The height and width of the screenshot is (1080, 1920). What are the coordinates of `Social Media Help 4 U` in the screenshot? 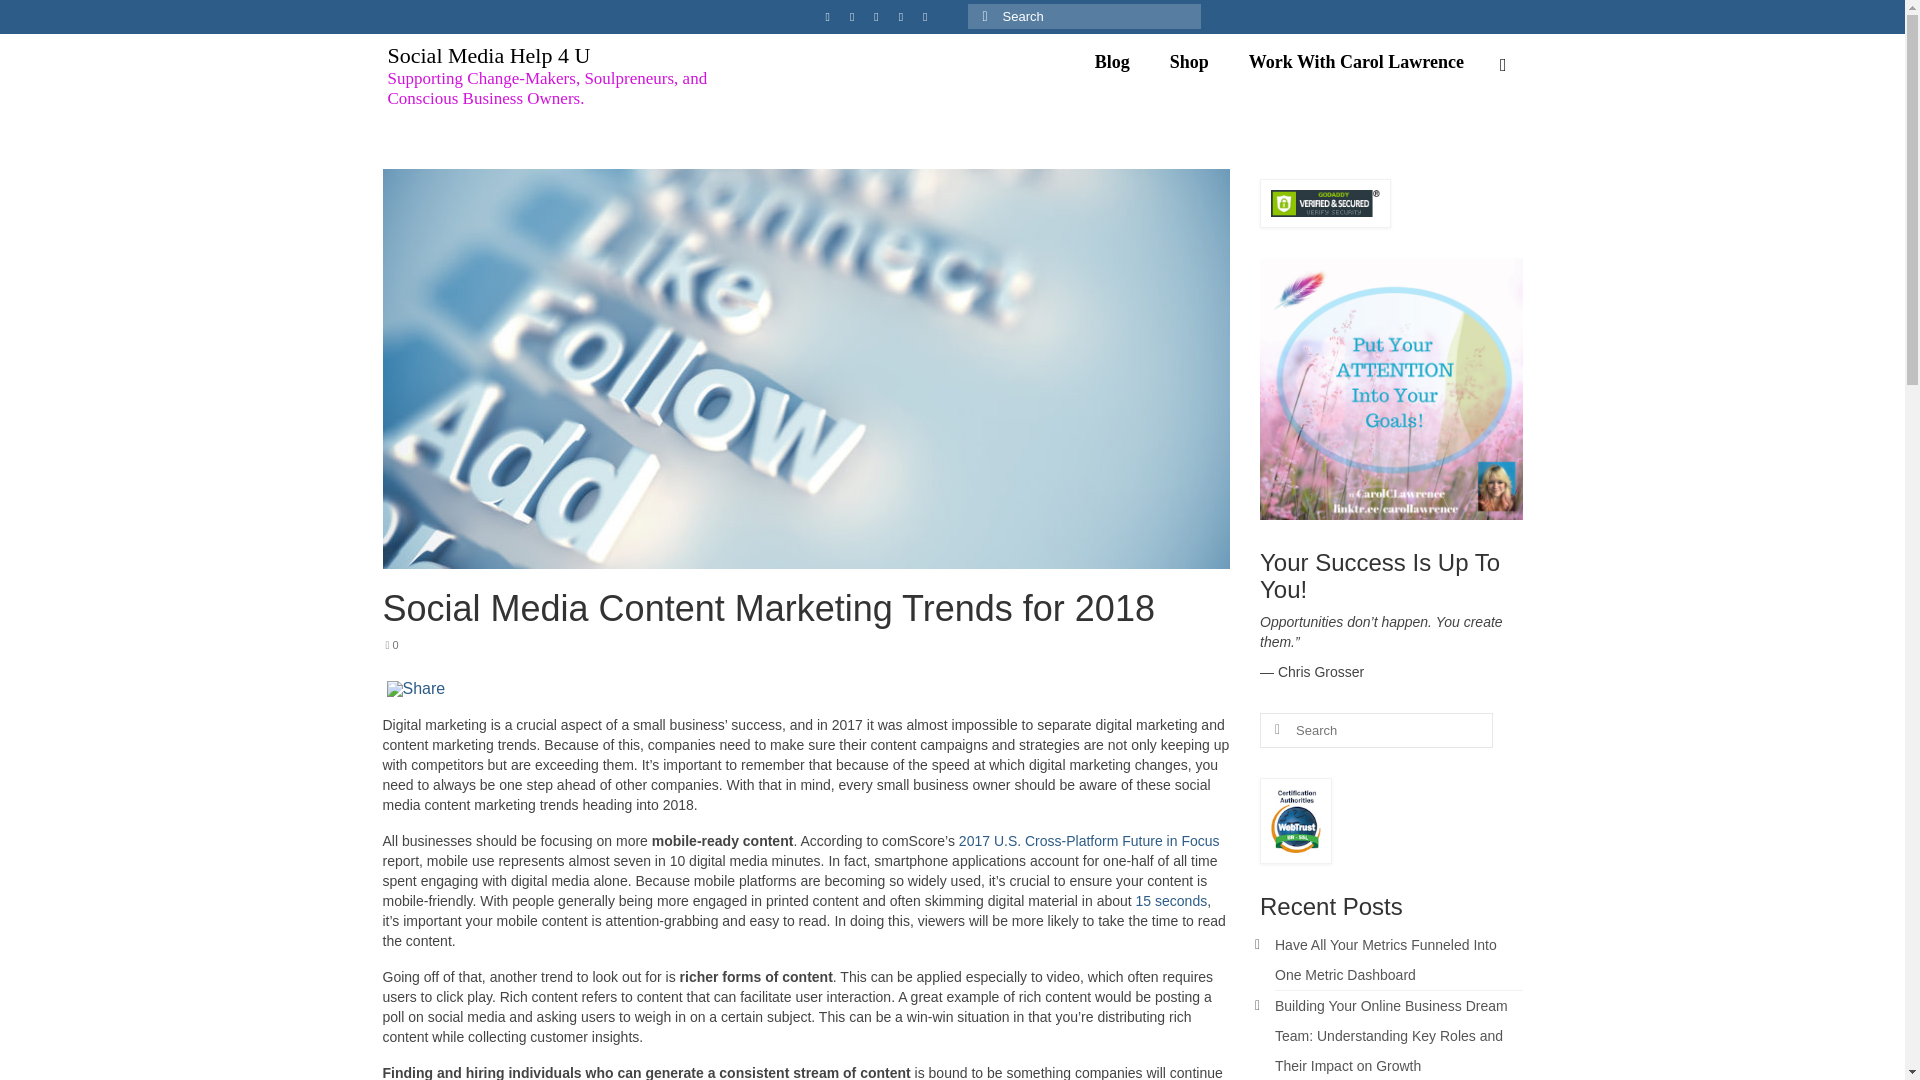 It's located at (489, 56).